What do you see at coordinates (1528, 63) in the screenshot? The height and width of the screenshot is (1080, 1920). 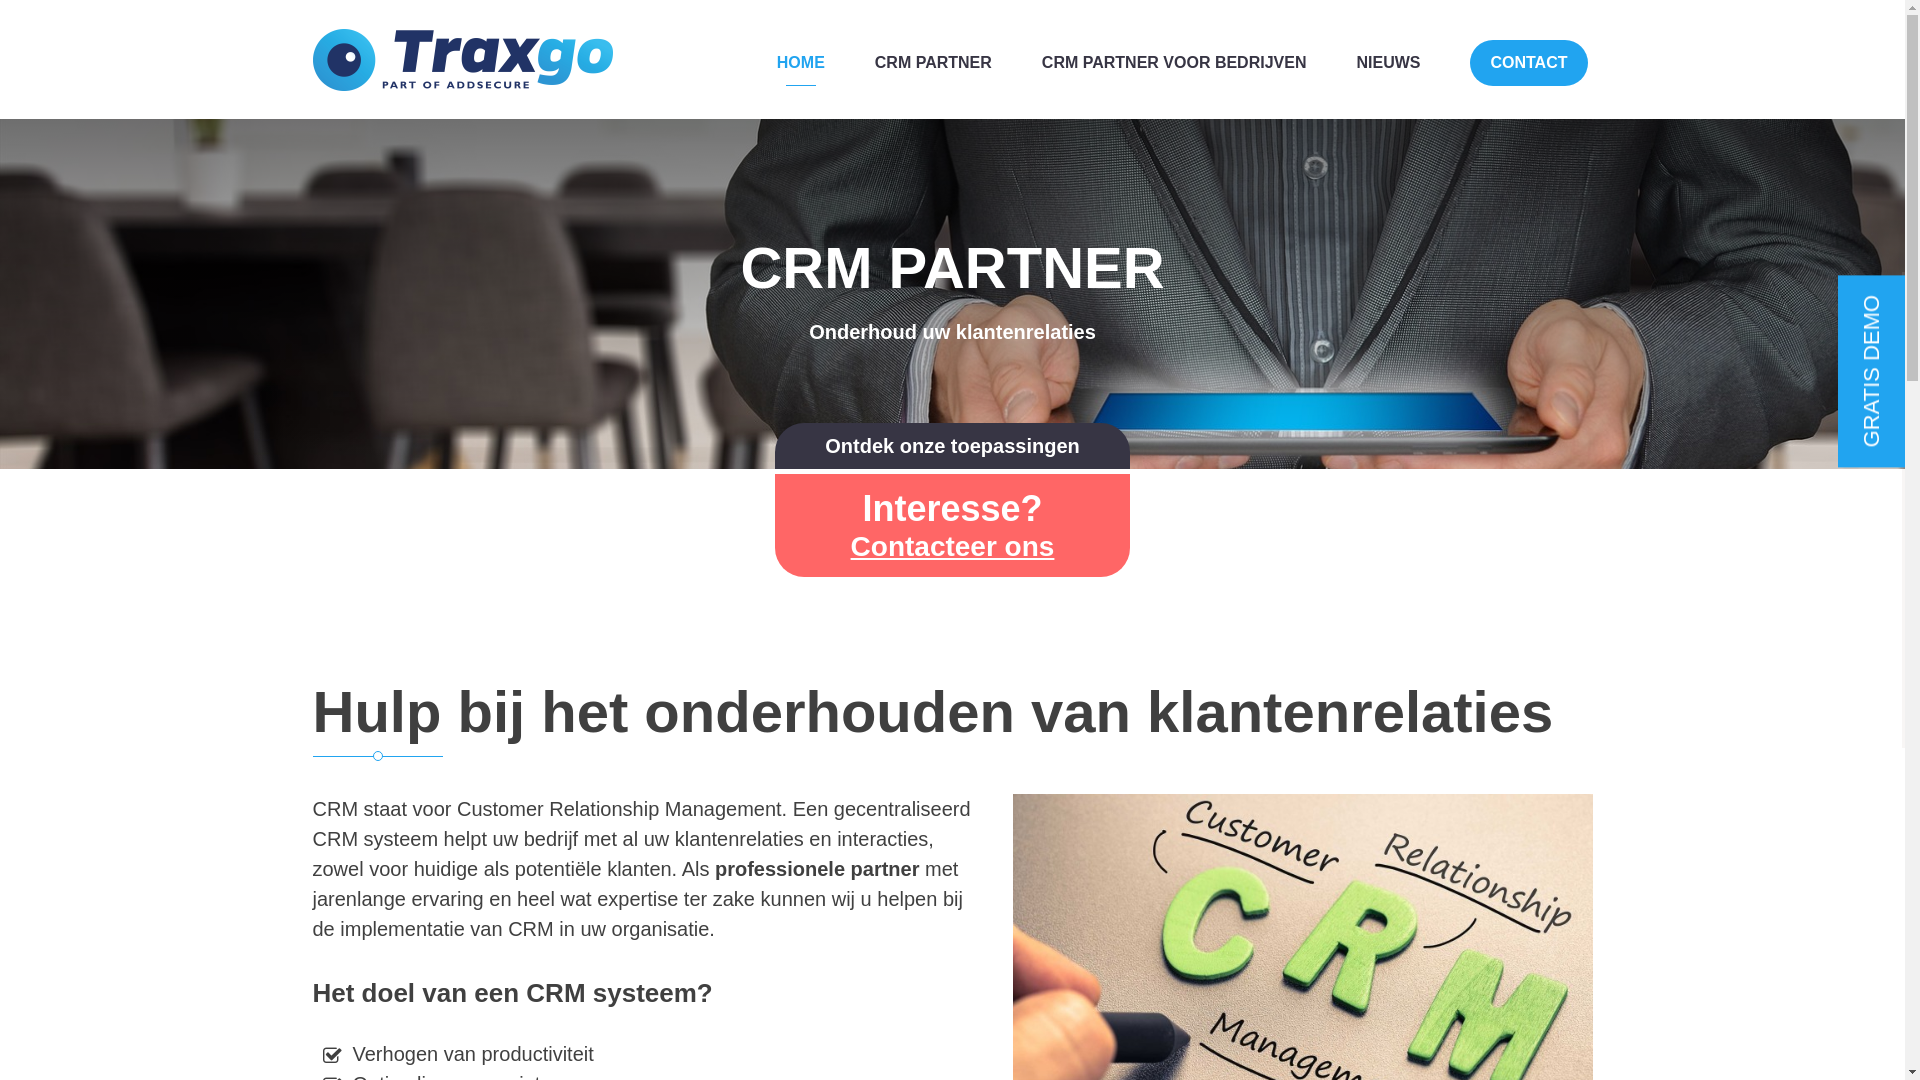 I see `CONTACT` at bounding box center [1528, 63].